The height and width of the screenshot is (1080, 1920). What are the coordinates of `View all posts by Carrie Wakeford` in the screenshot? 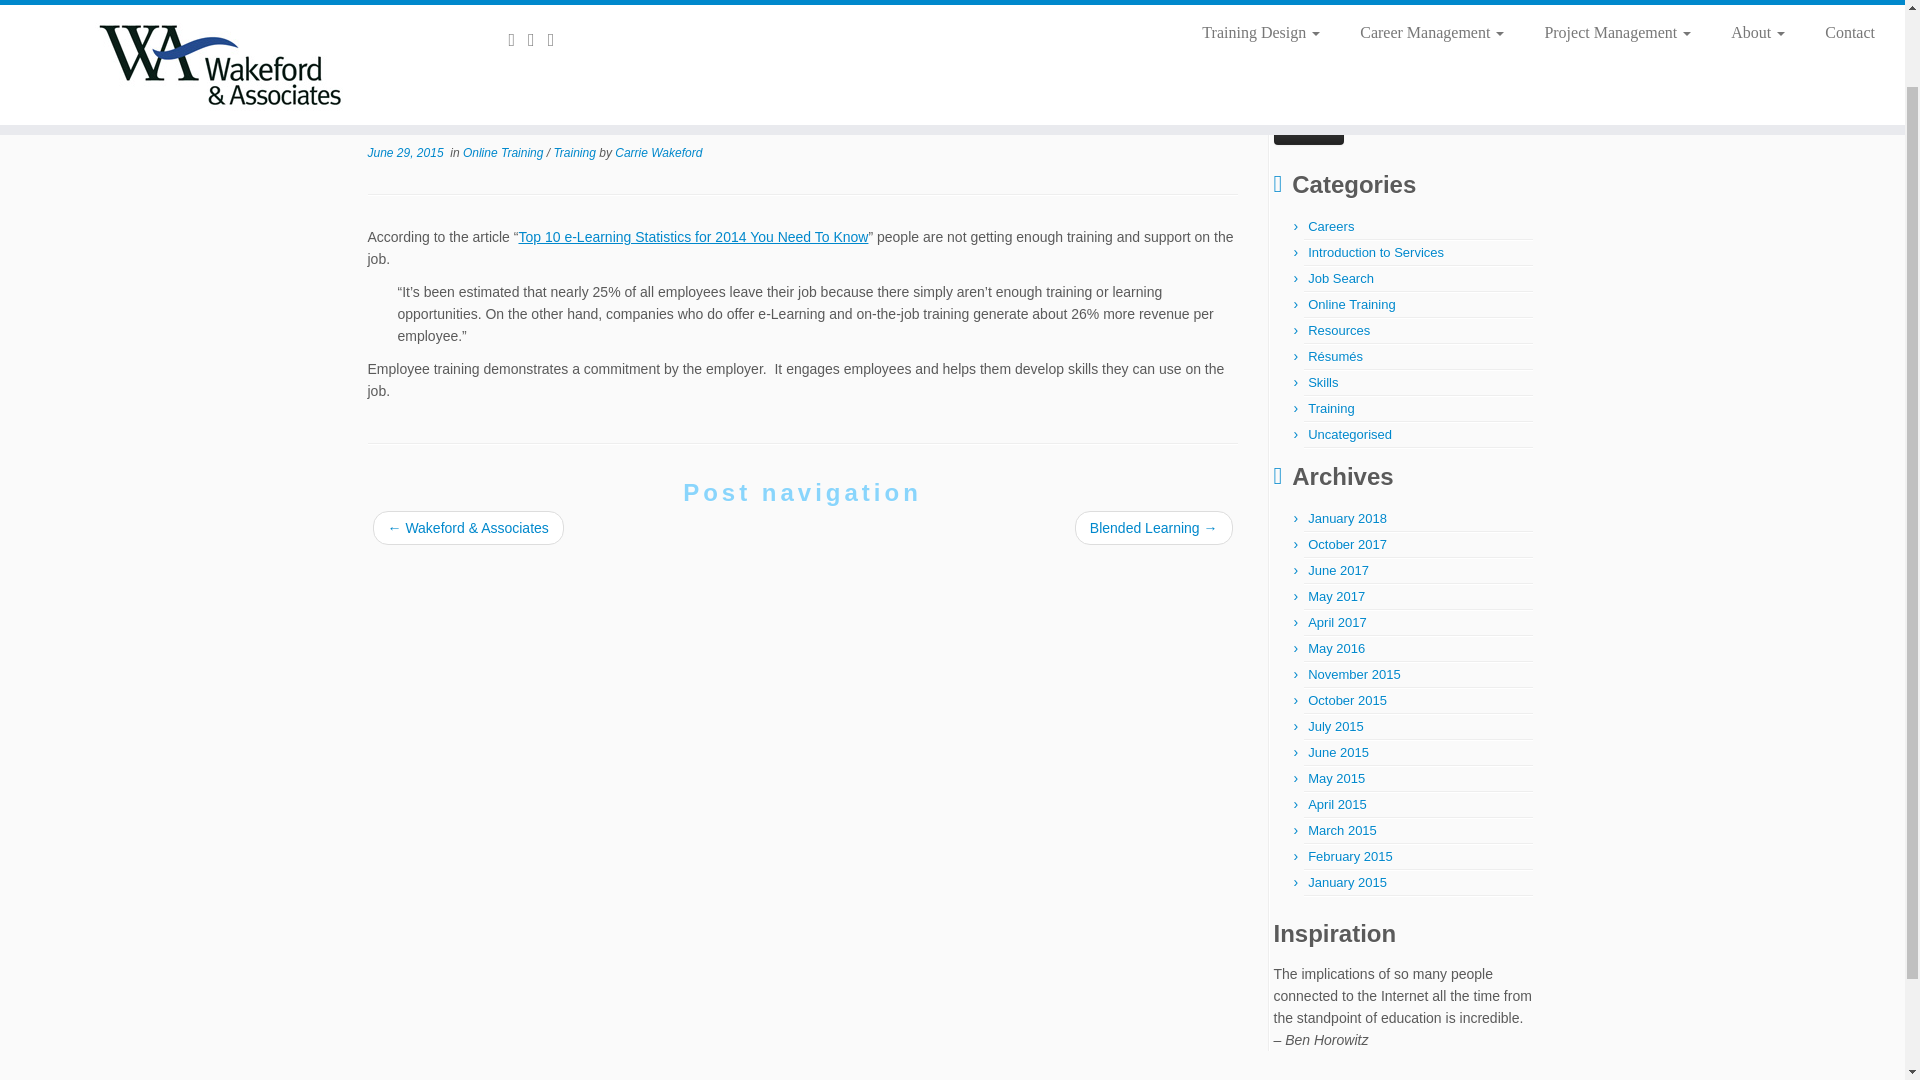 It's located at (658, 152).